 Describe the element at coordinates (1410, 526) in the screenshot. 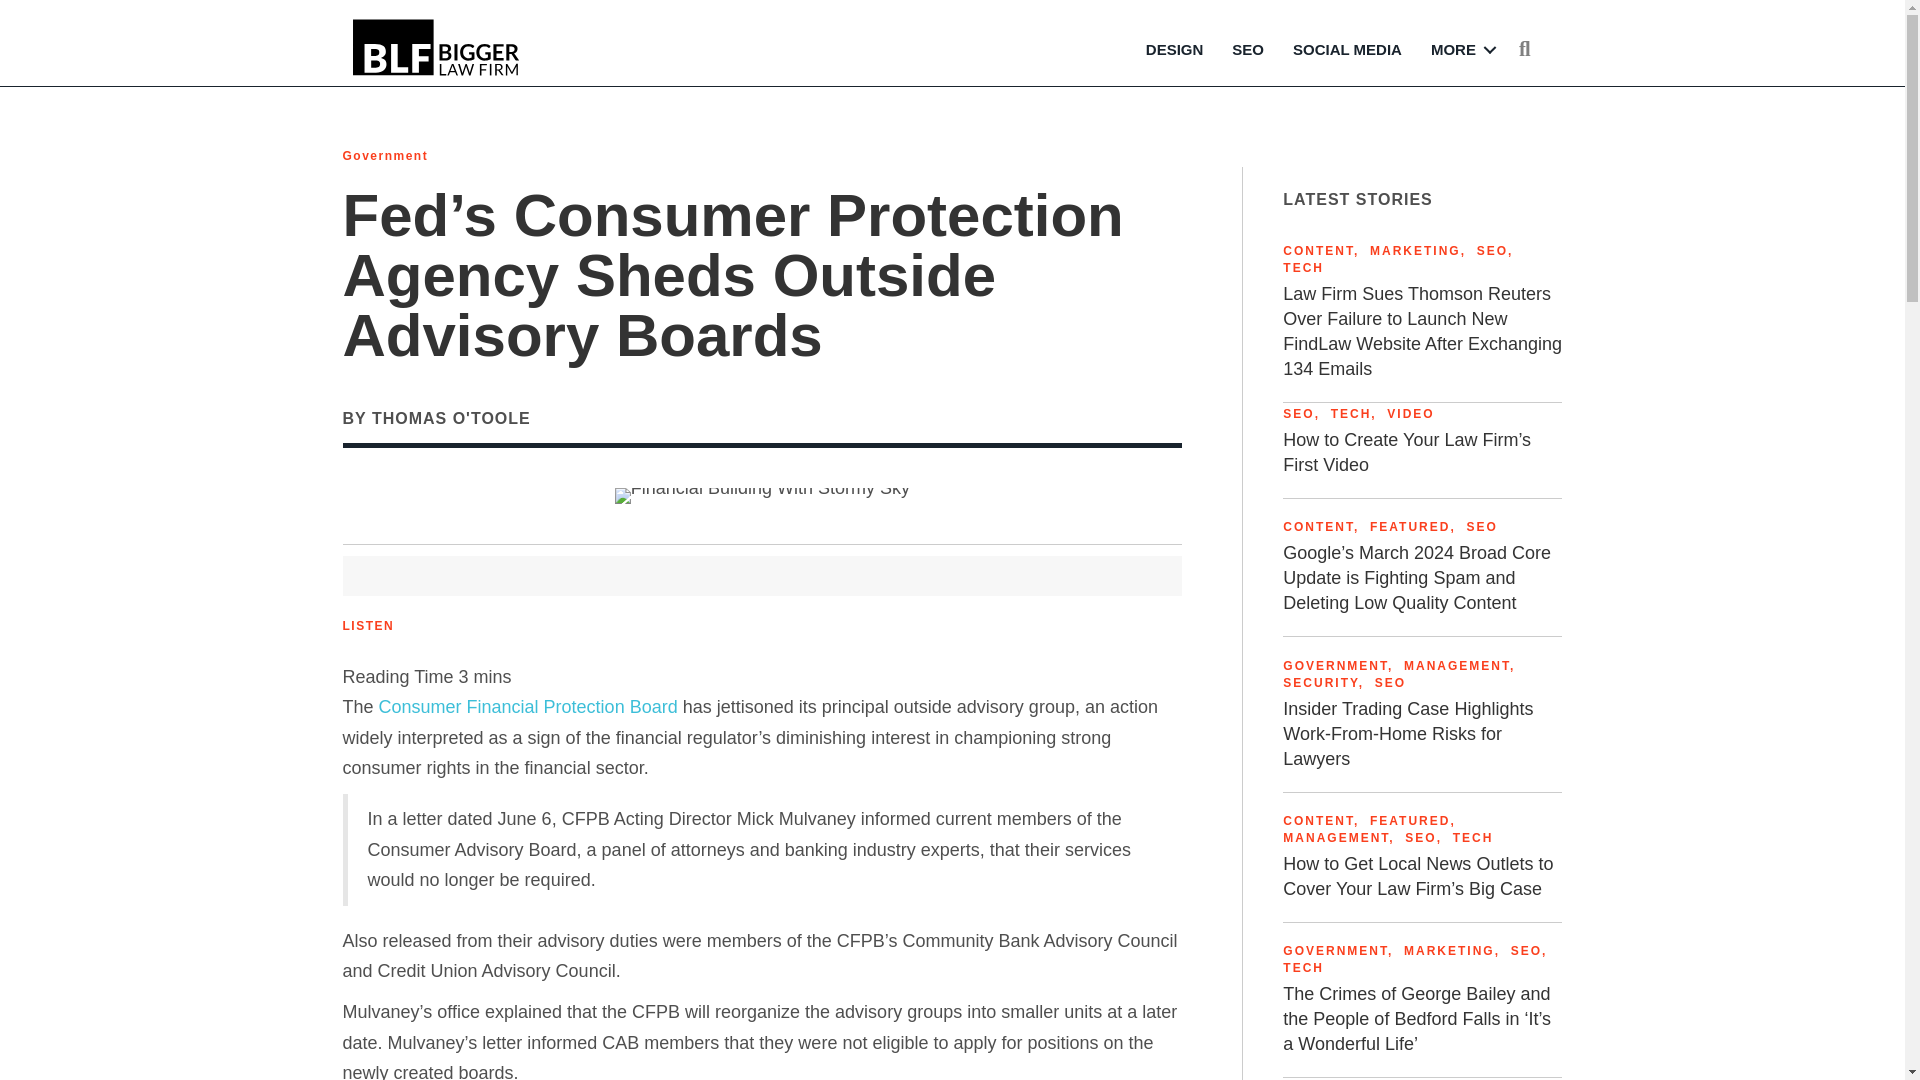

I see `FEATURED` at that location.